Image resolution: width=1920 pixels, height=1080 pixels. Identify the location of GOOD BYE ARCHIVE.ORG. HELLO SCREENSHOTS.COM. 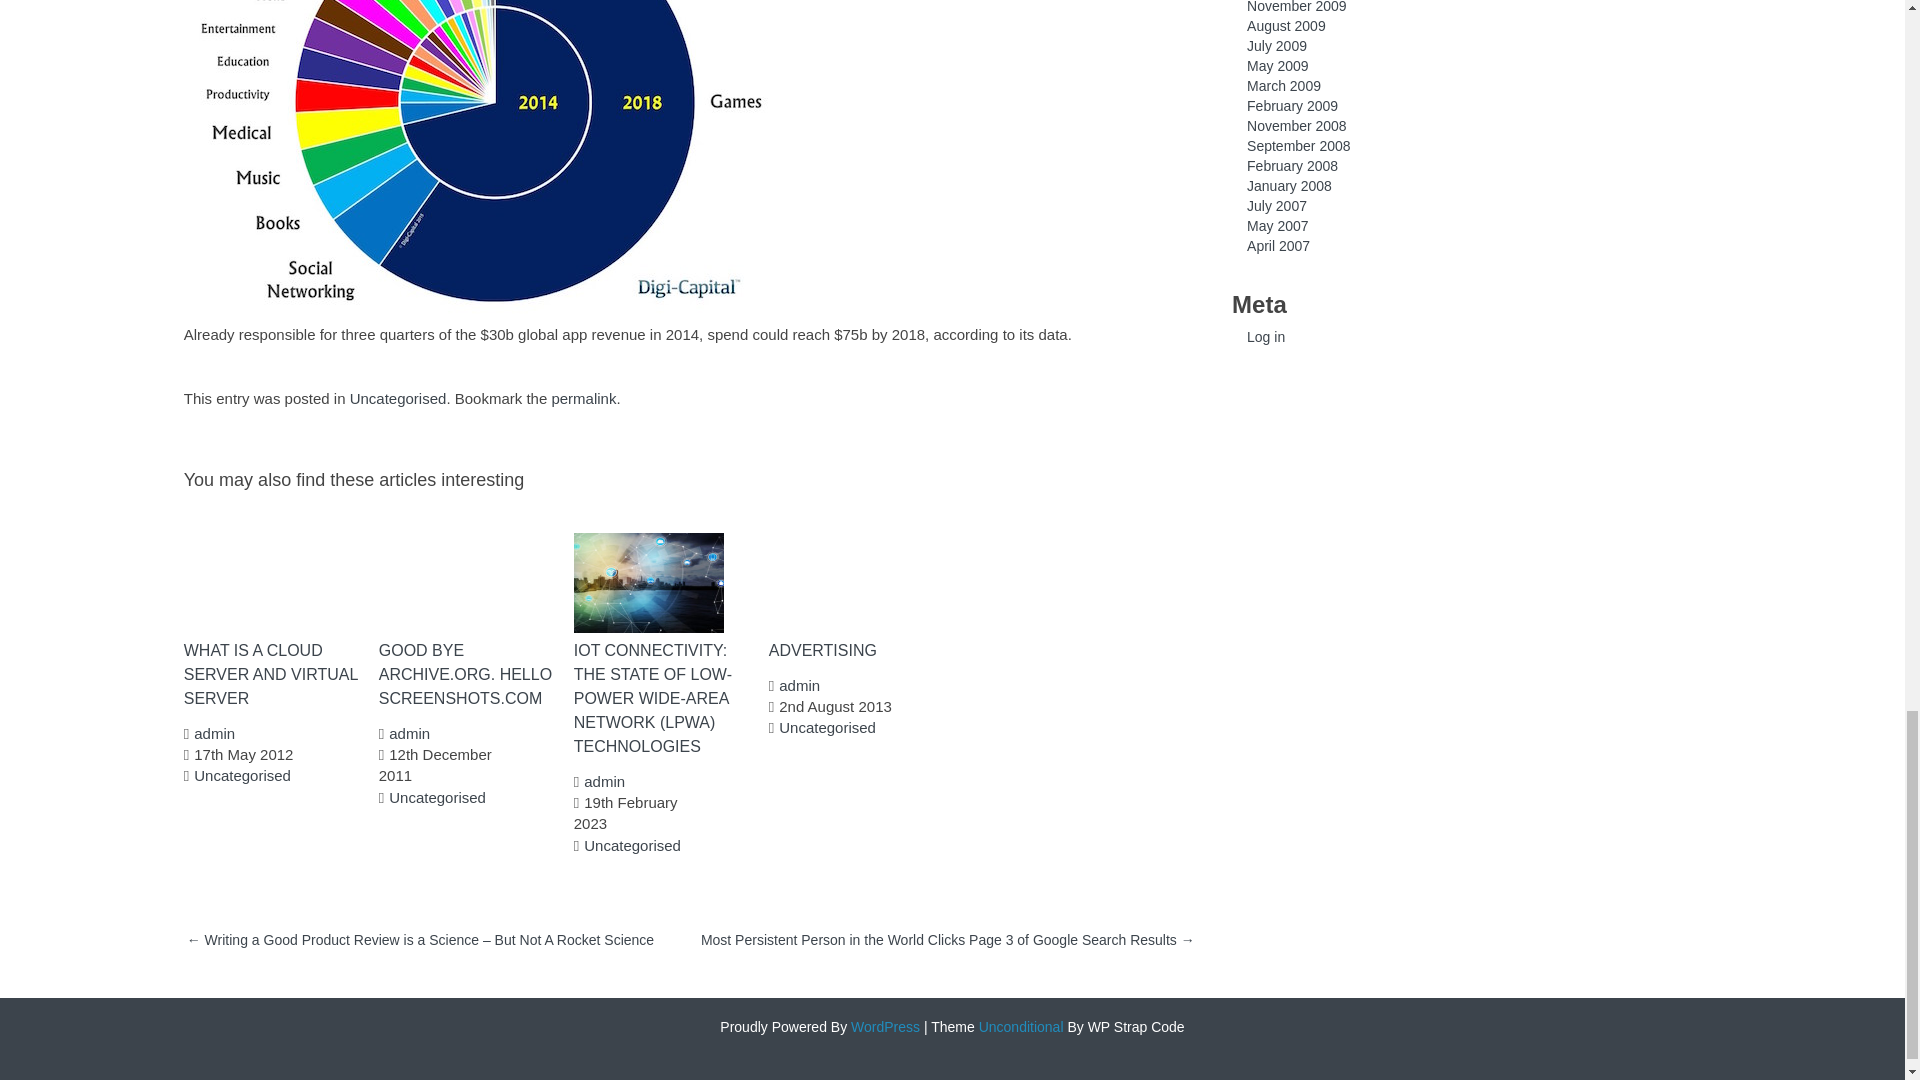
(468, 674).